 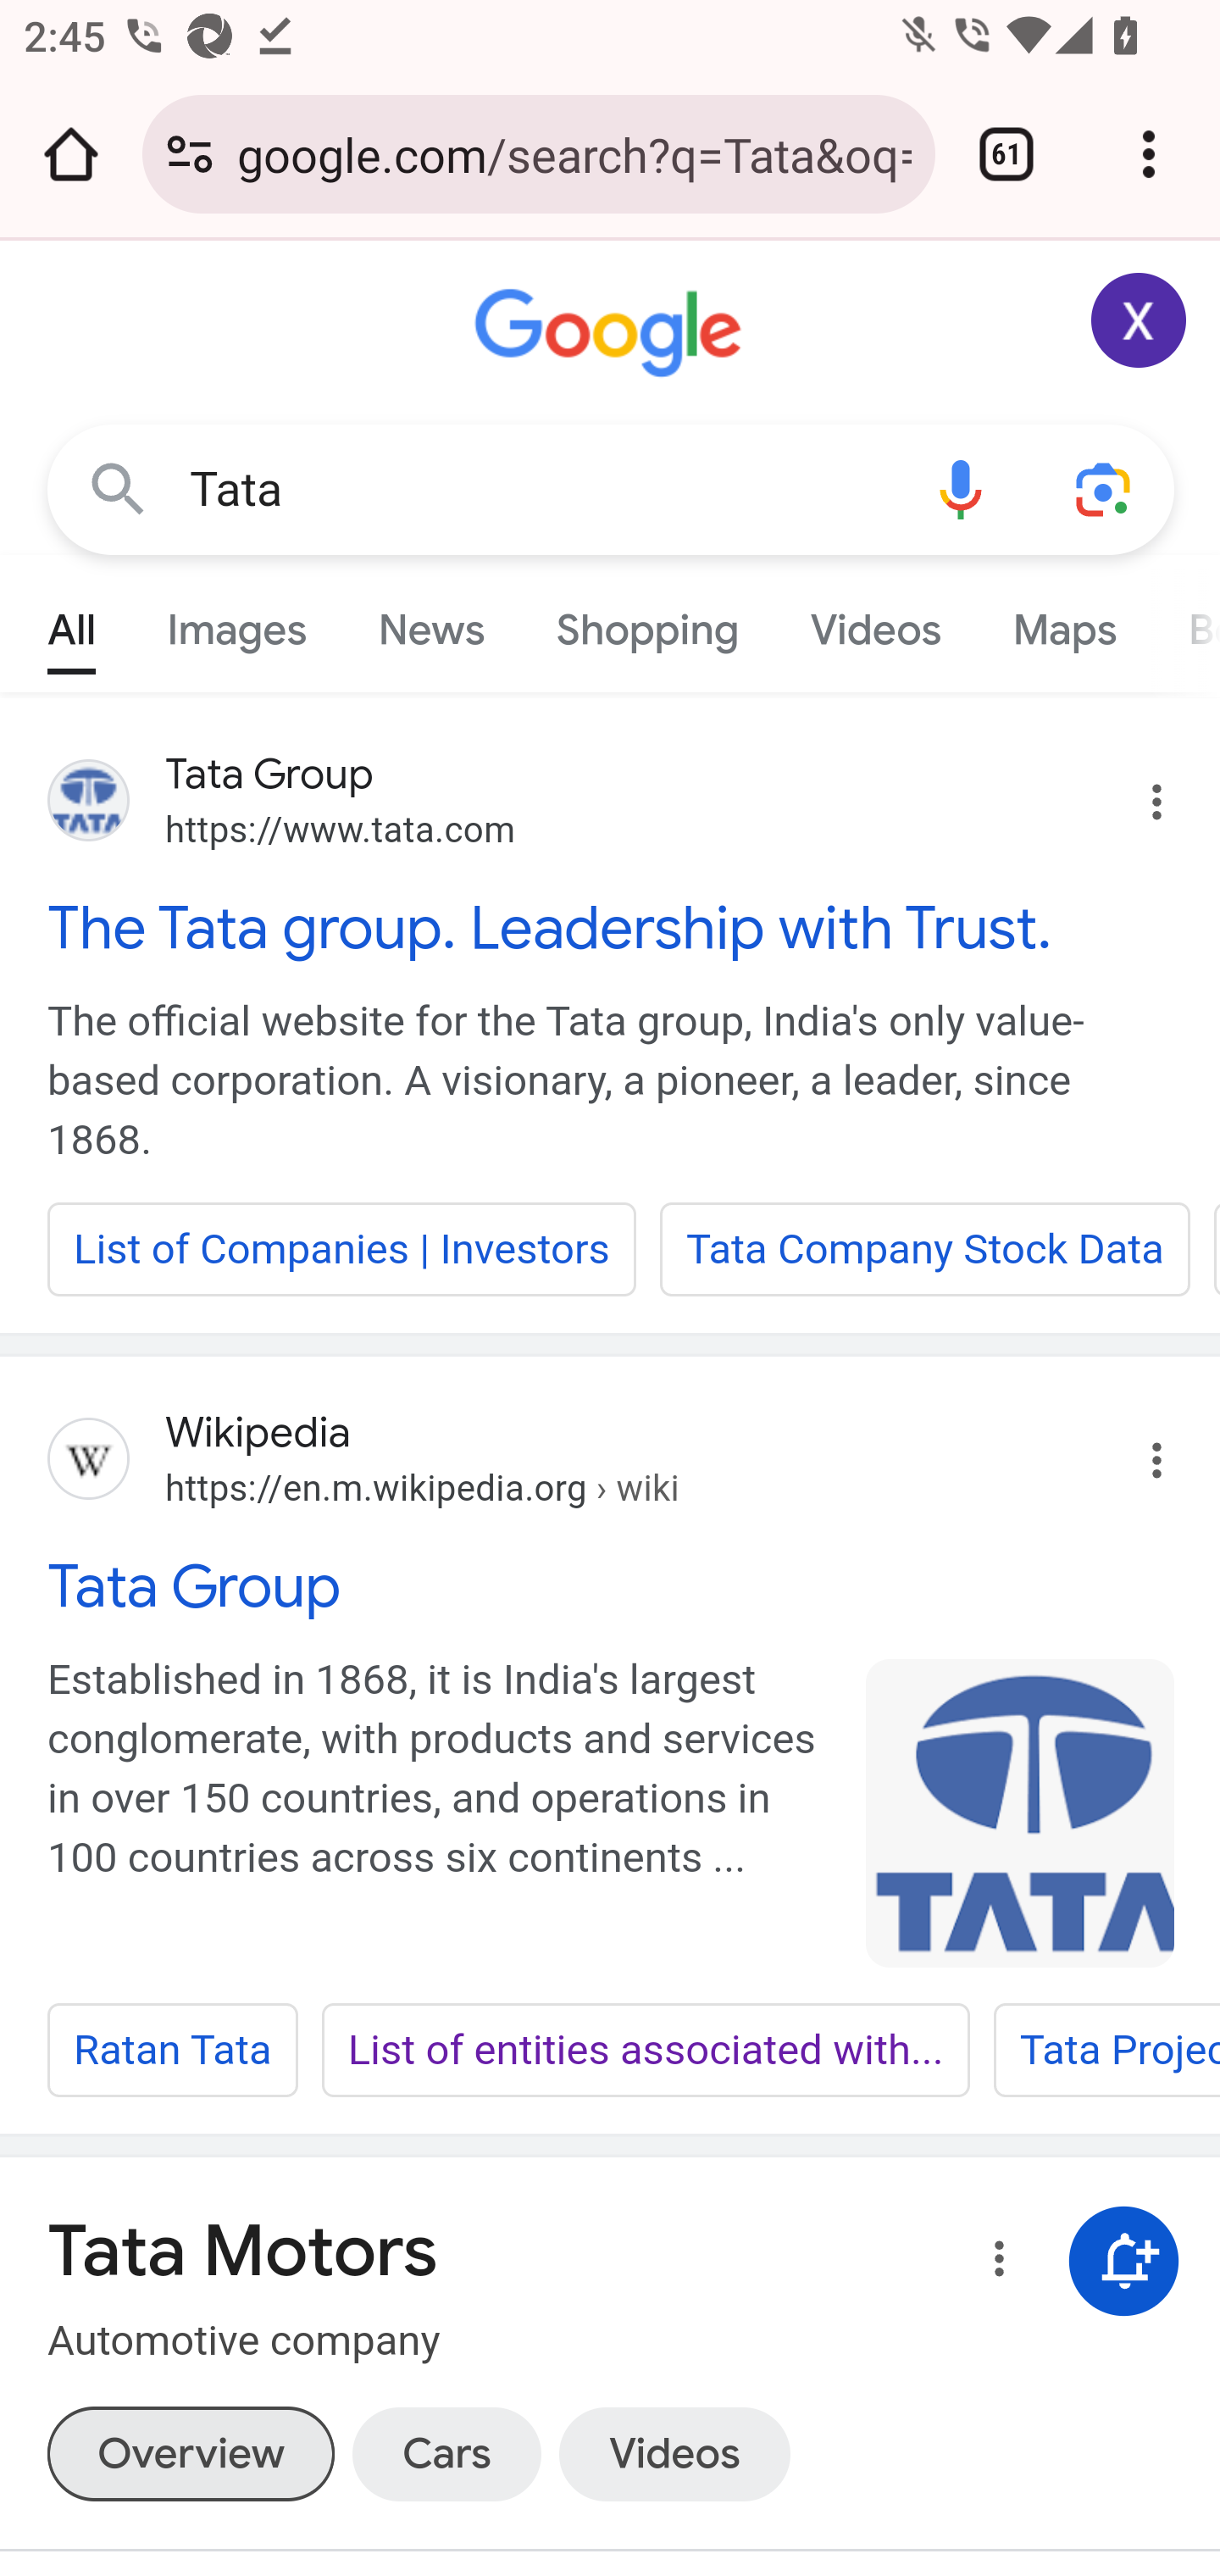 What do you see at coordinates (994, 2264) in the screenshot?
I see `More options` at bounding box center [994, 2264].